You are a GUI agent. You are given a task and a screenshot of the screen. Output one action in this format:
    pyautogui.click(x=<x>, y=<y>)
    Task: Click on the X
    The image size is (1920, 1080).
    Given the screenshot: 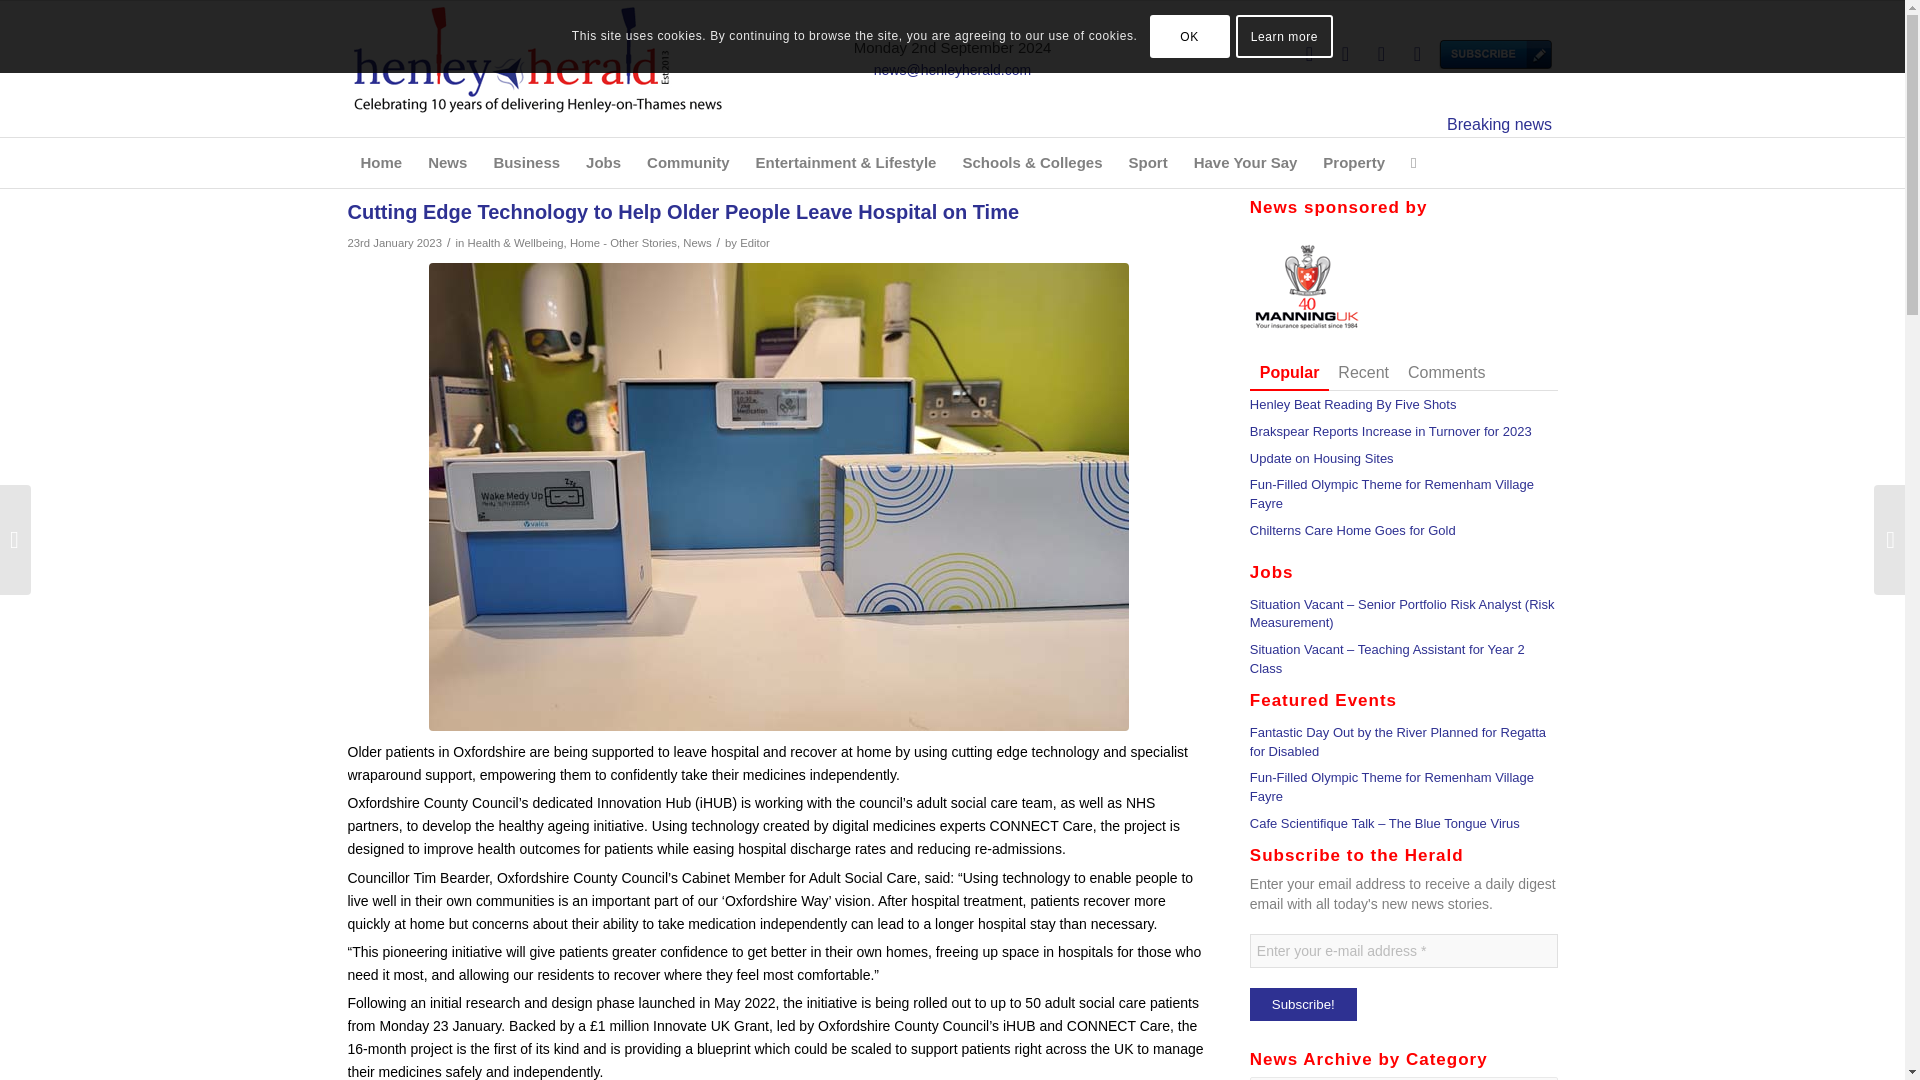 What is the action you would take?
    pyautogui.click(x=1309, y=54)
    